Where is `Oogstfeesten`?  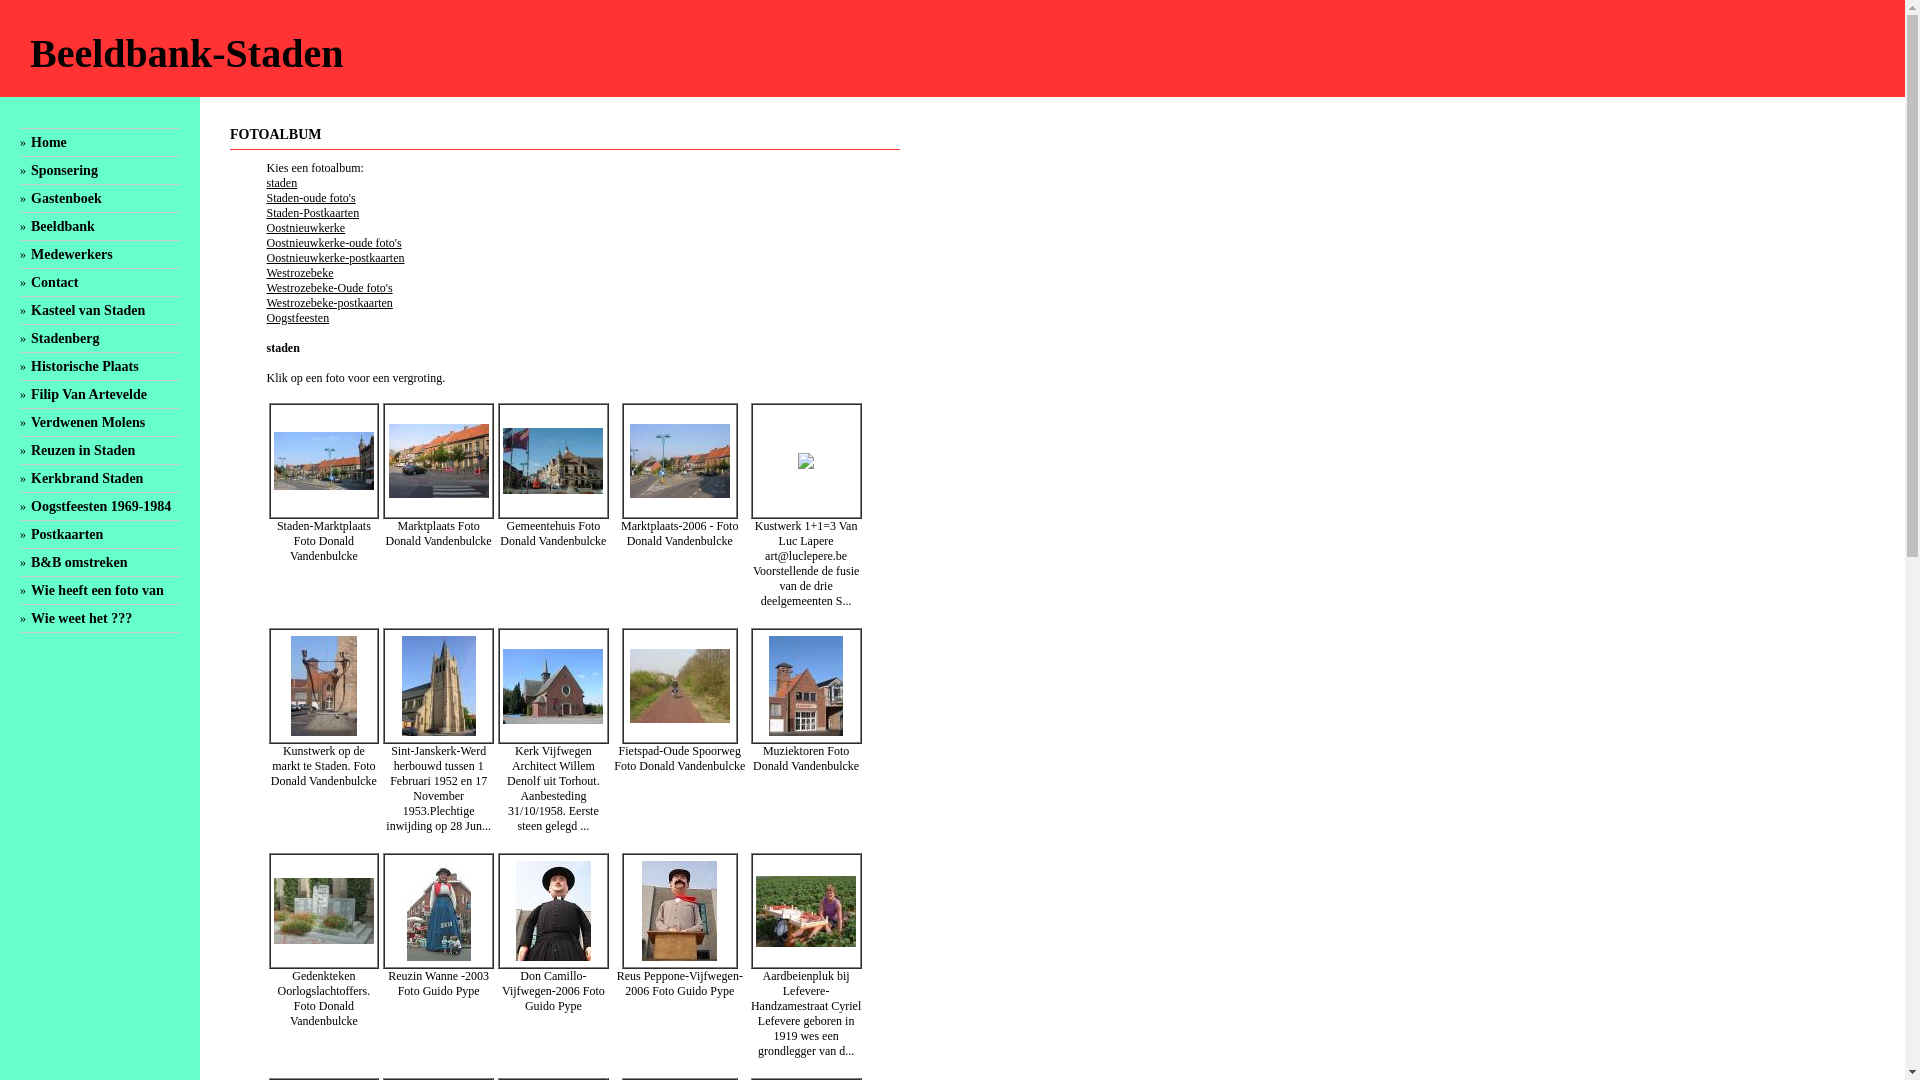 Oogstfeesten is located at coordinates (298, 318).